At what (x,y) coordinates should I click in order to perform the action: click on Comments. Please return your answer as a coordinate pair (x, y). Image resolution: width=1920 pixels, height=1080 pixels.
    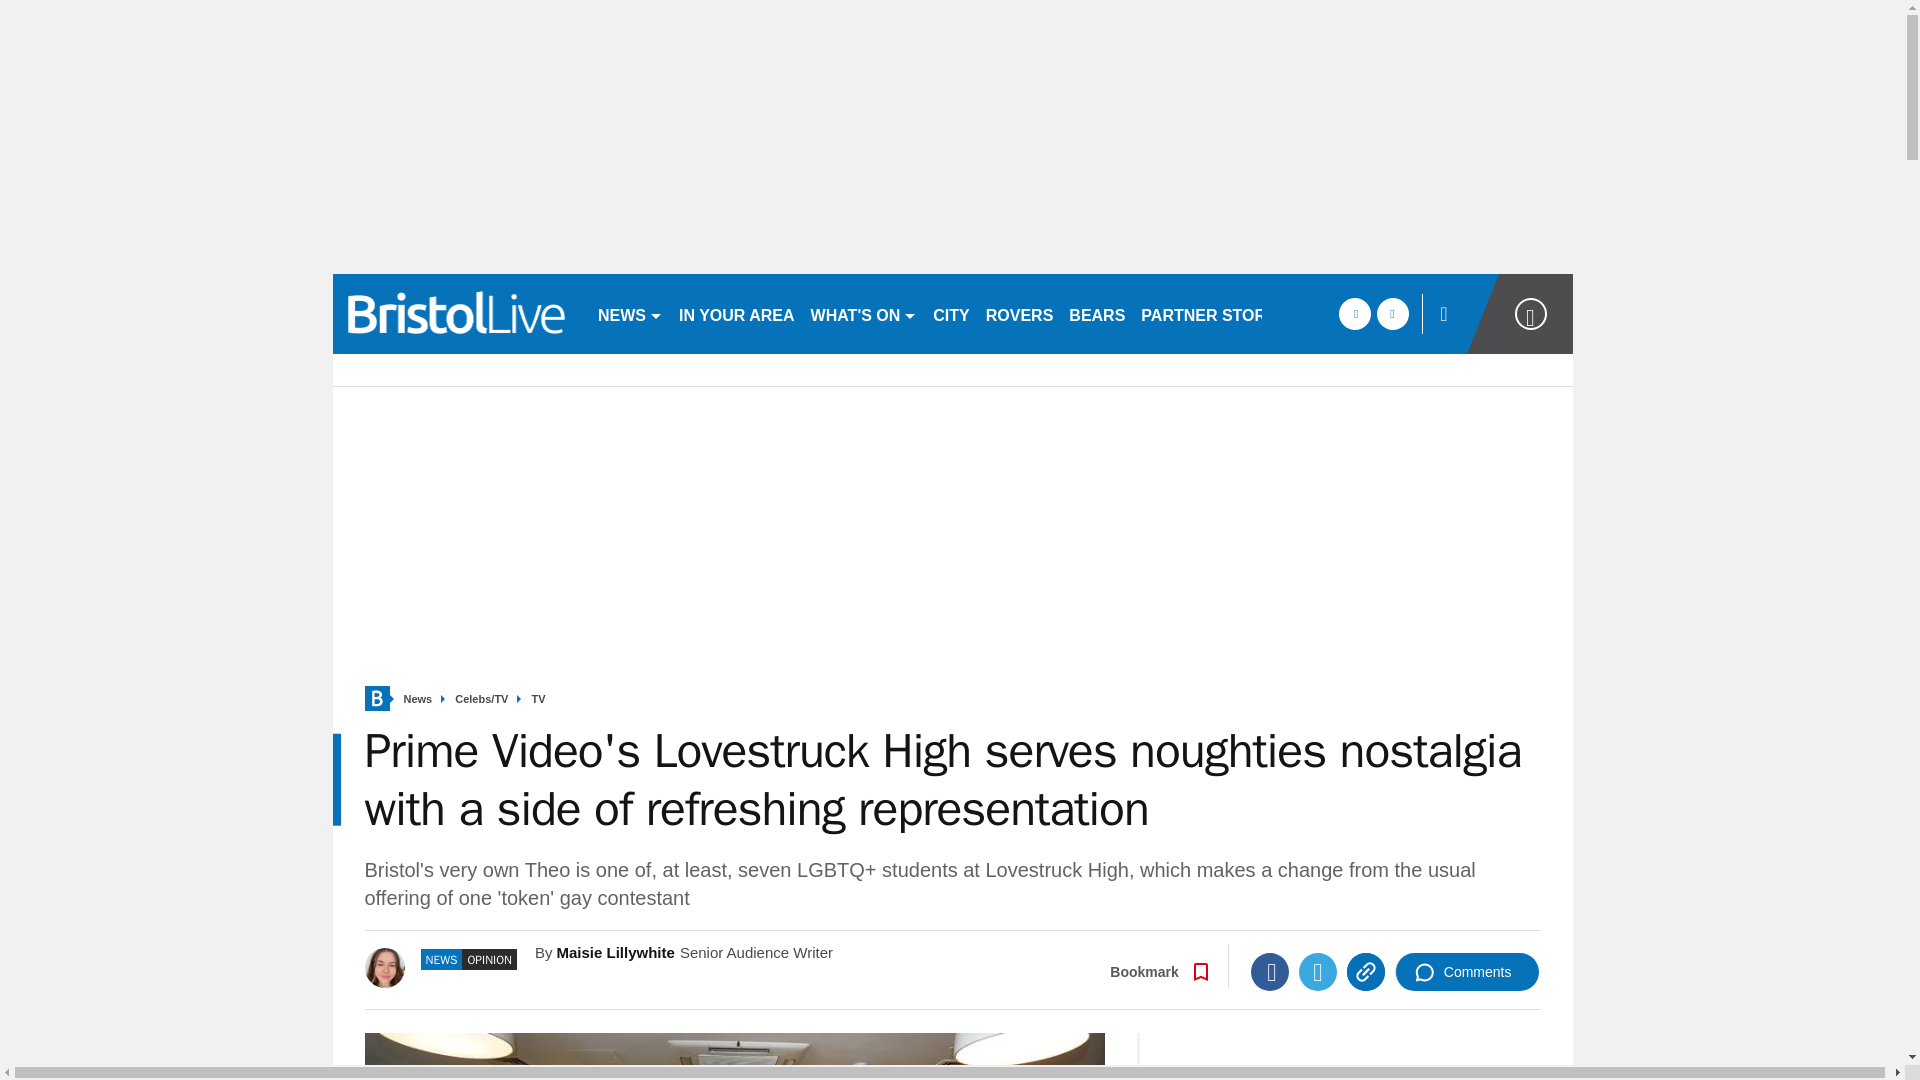
    Looking at the image, I should click on (1467, 972).